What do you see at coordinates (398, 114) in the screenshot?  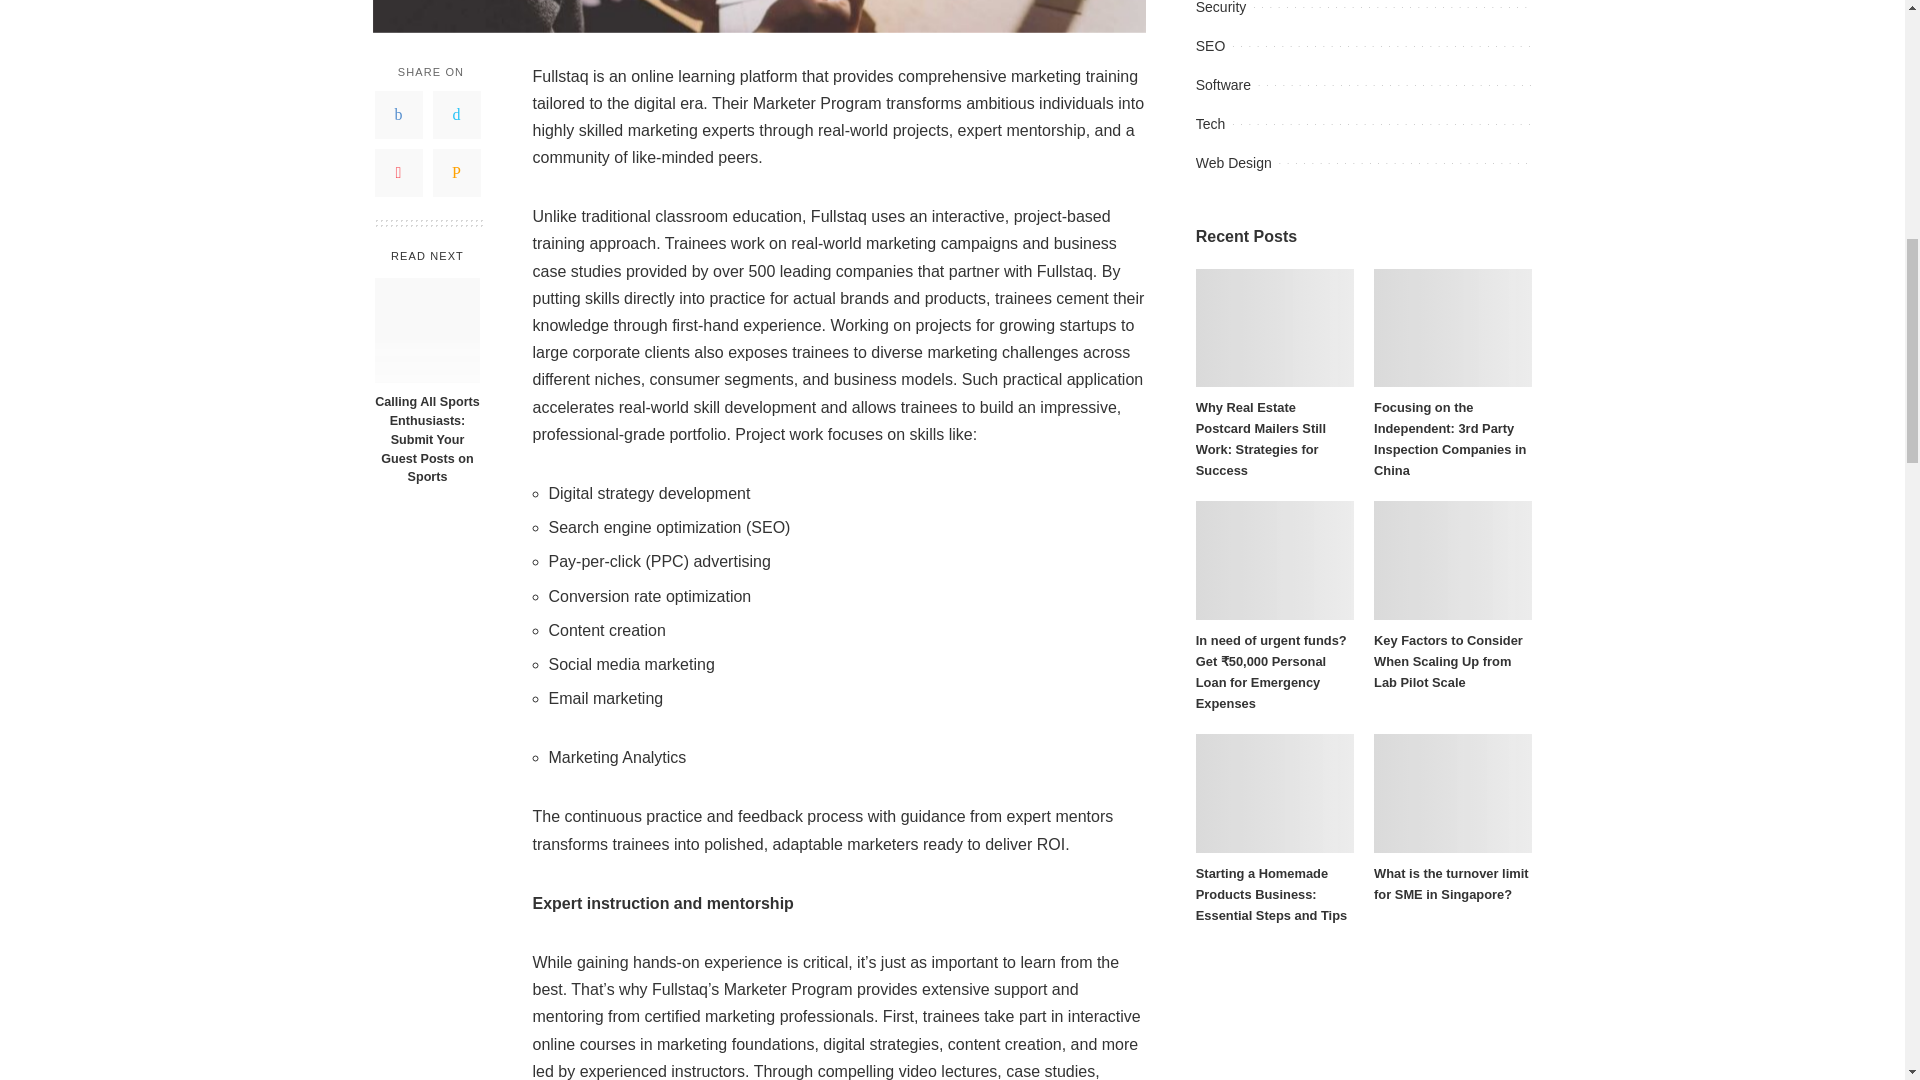 I see `Facebook` at bounding box center [398, 114].